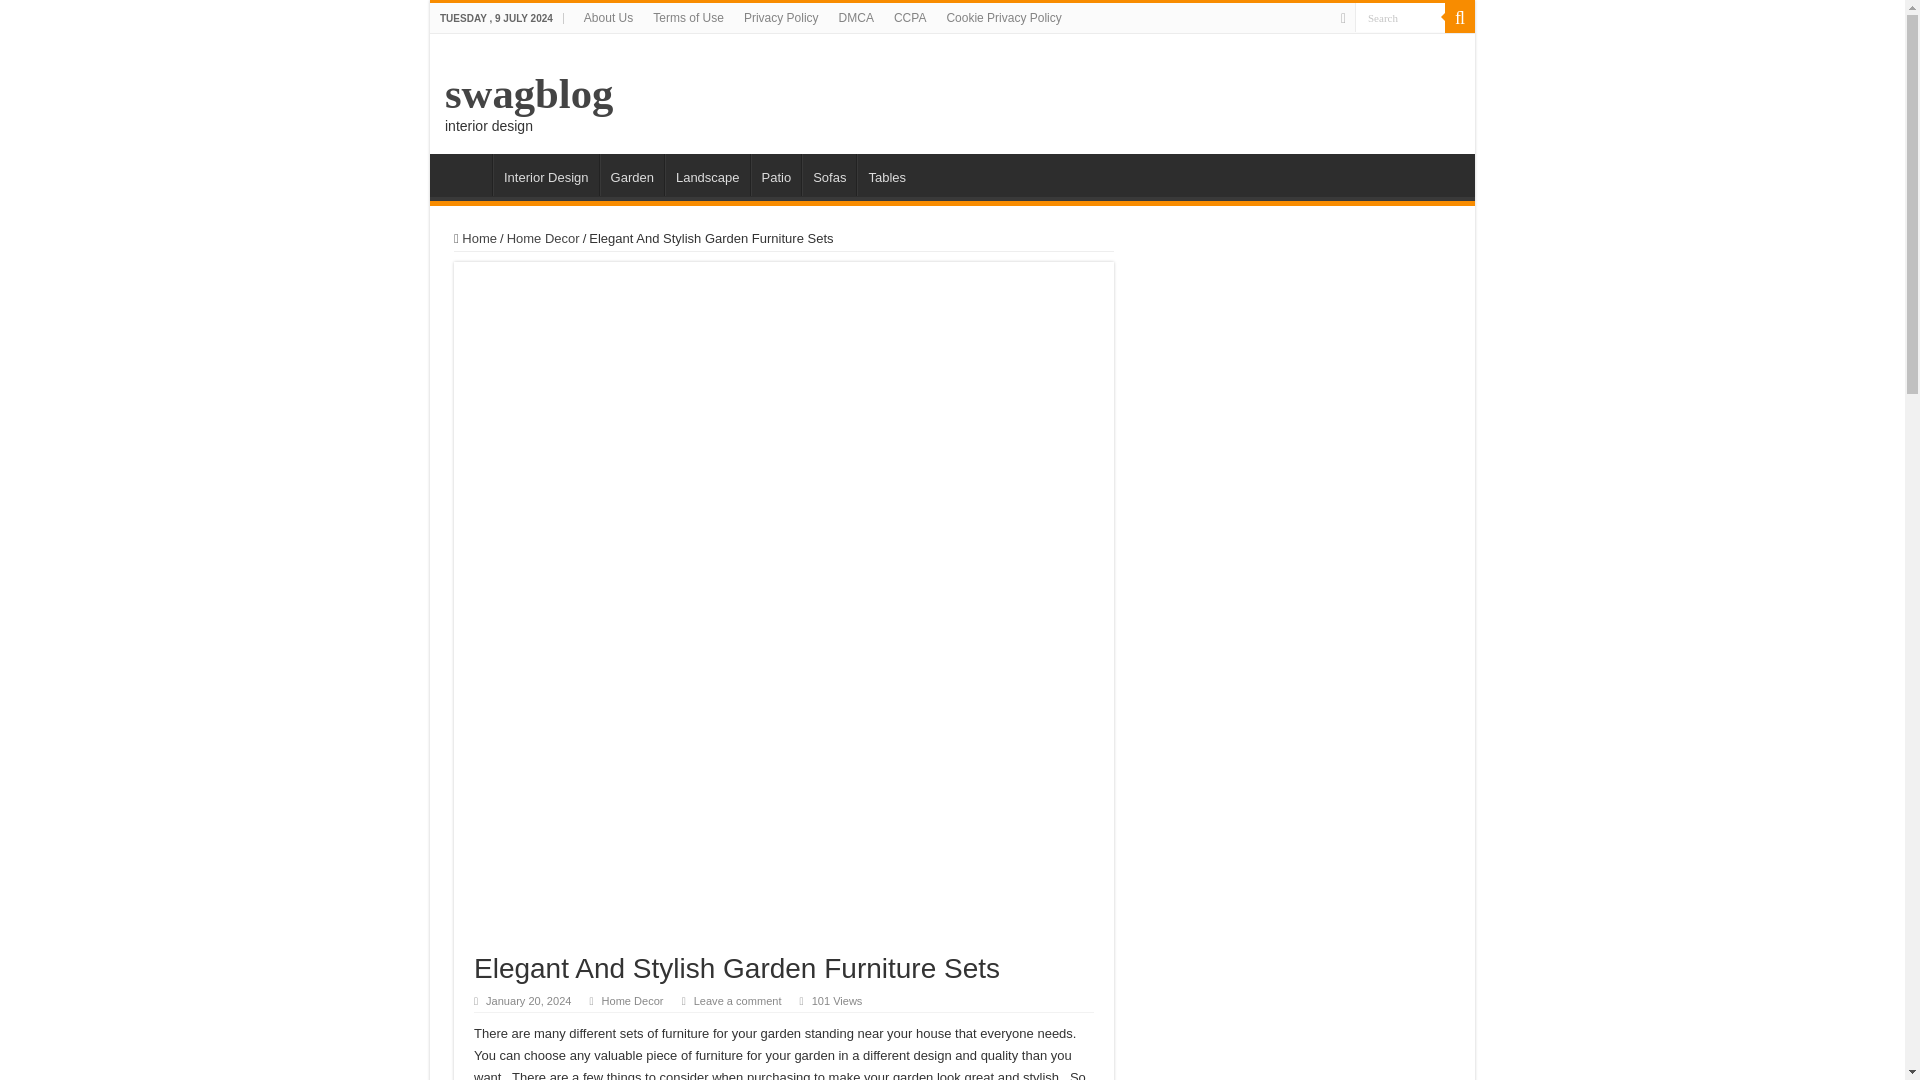 This screenshot has height=1080, width=1920. I want to click on Home, so click(475, 238).